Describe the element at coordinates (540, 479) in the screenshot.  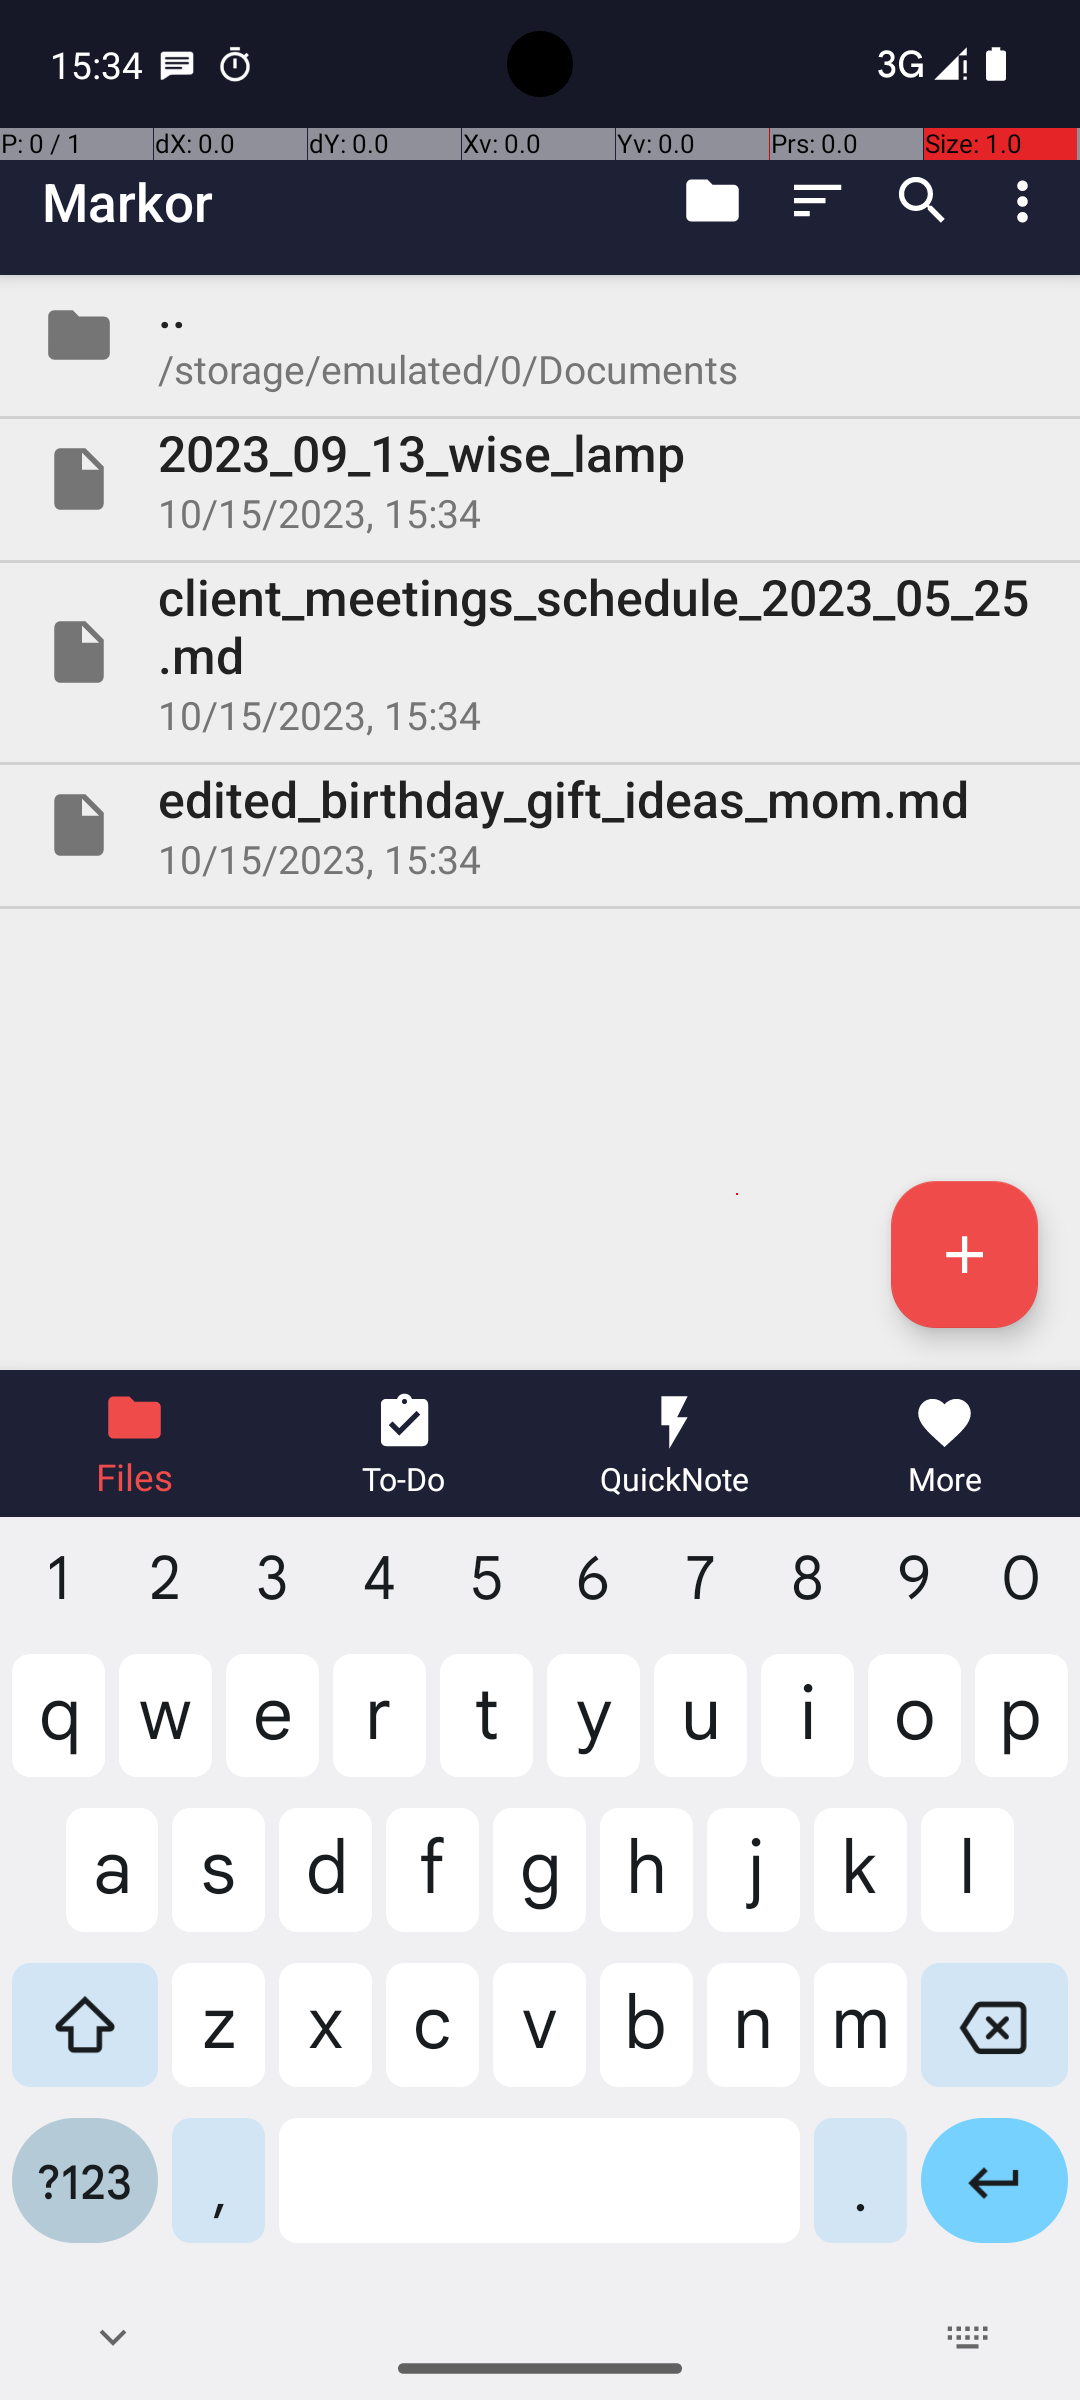
I see `File 2023_09_13_wise_lamp ` at that location.